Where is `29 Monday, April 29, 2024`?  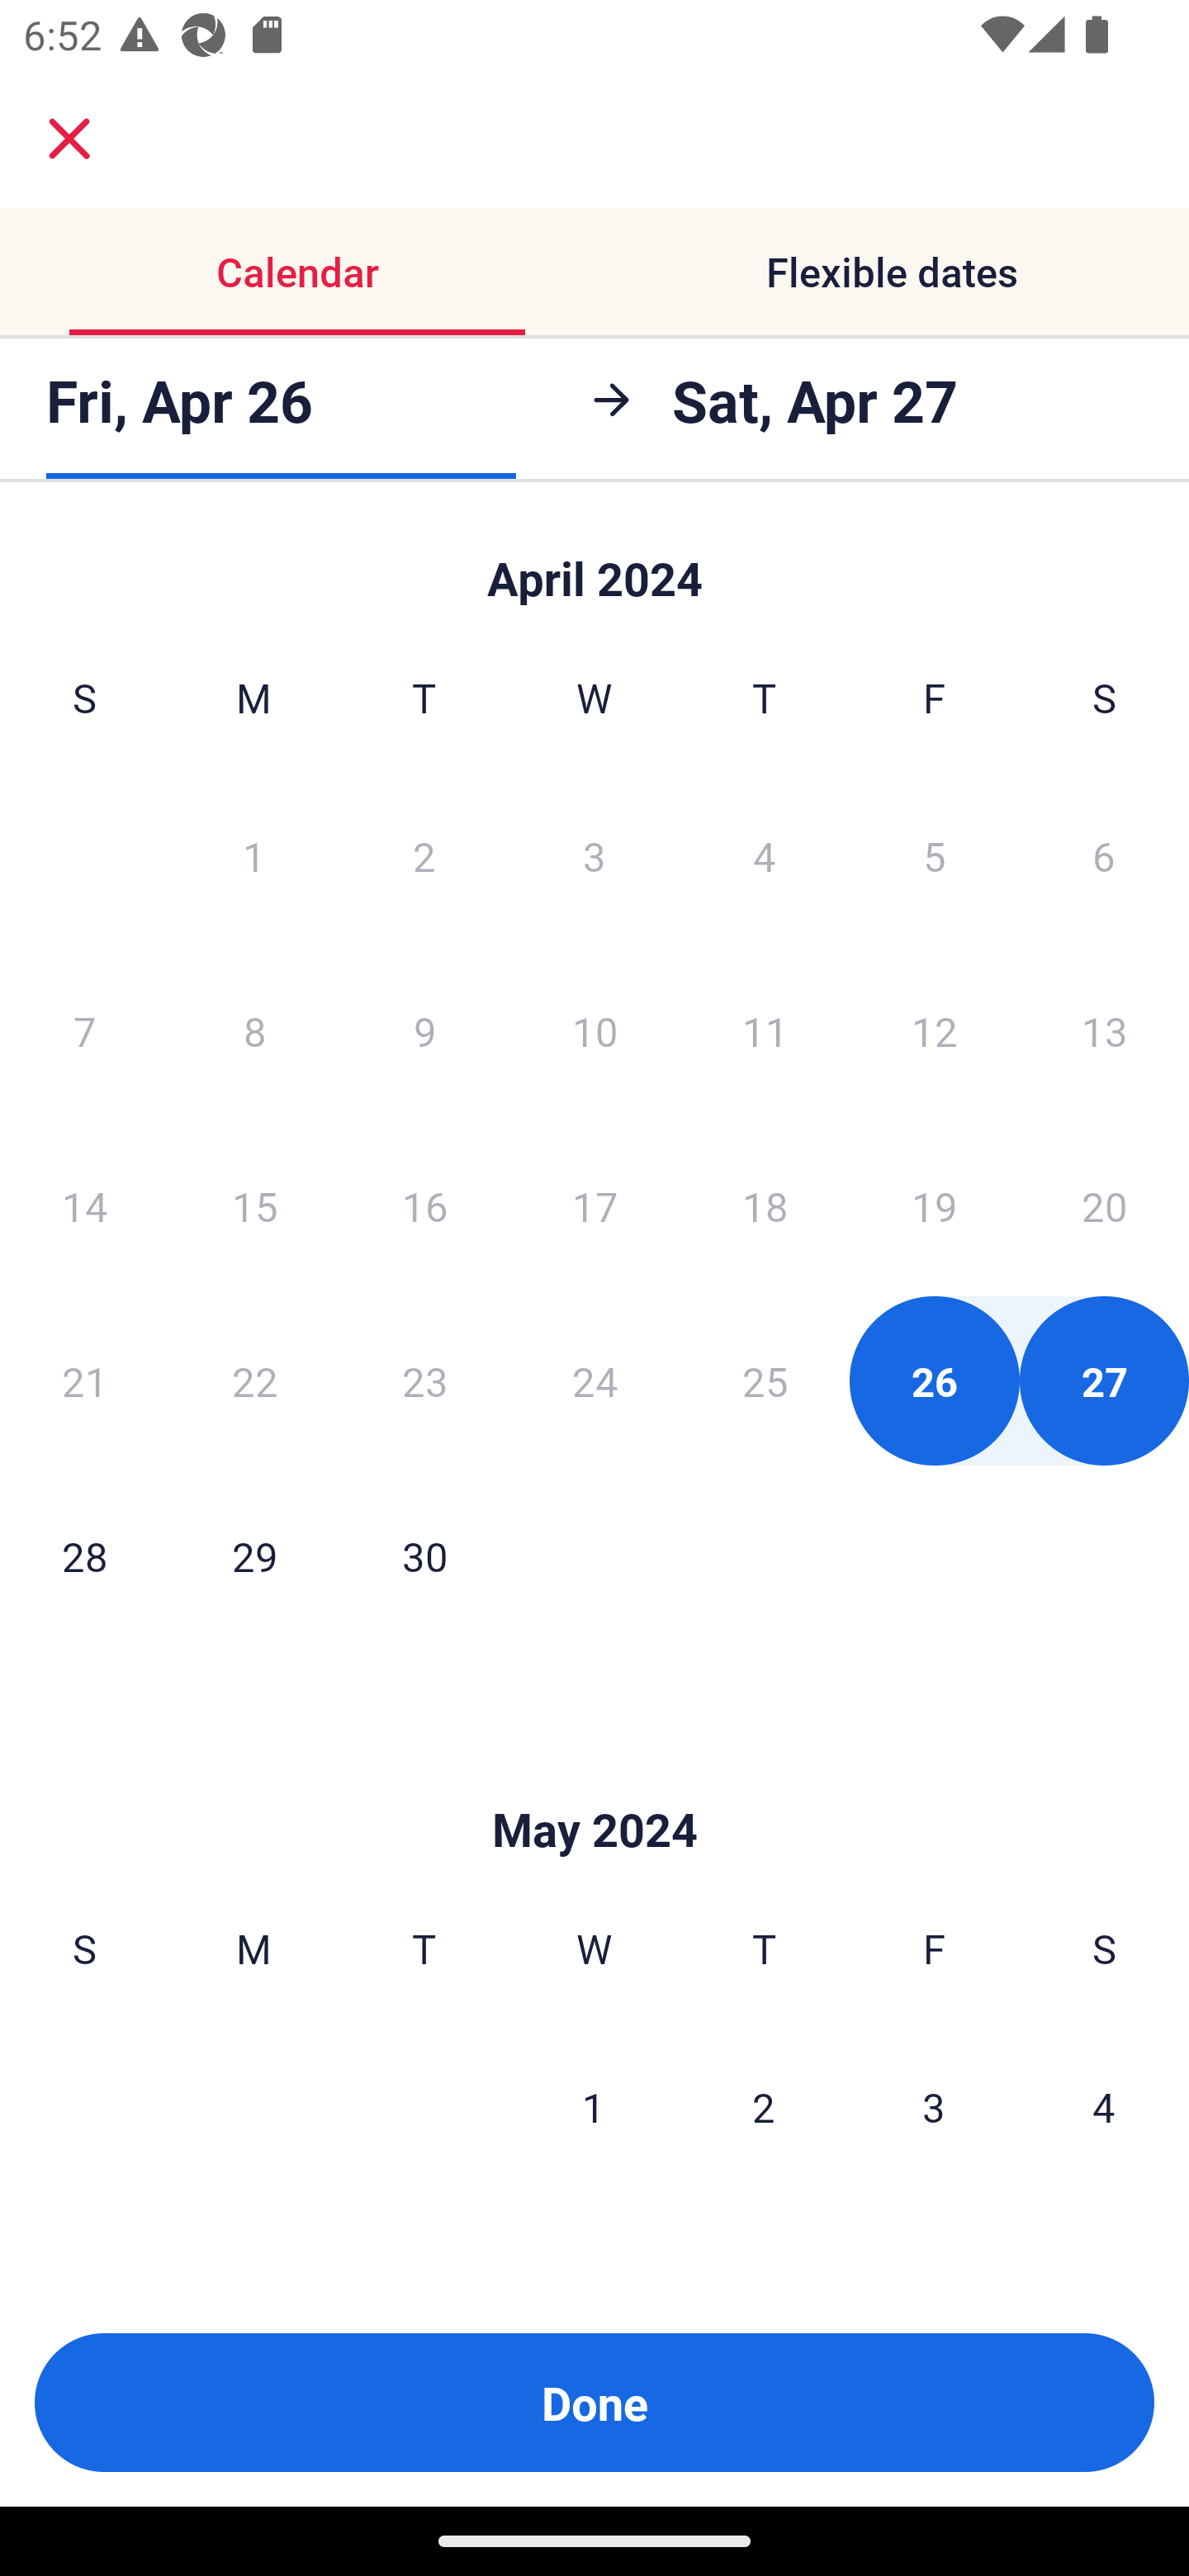
29 Monday, April 29, 2024 is located at coordinates (254, 1556).